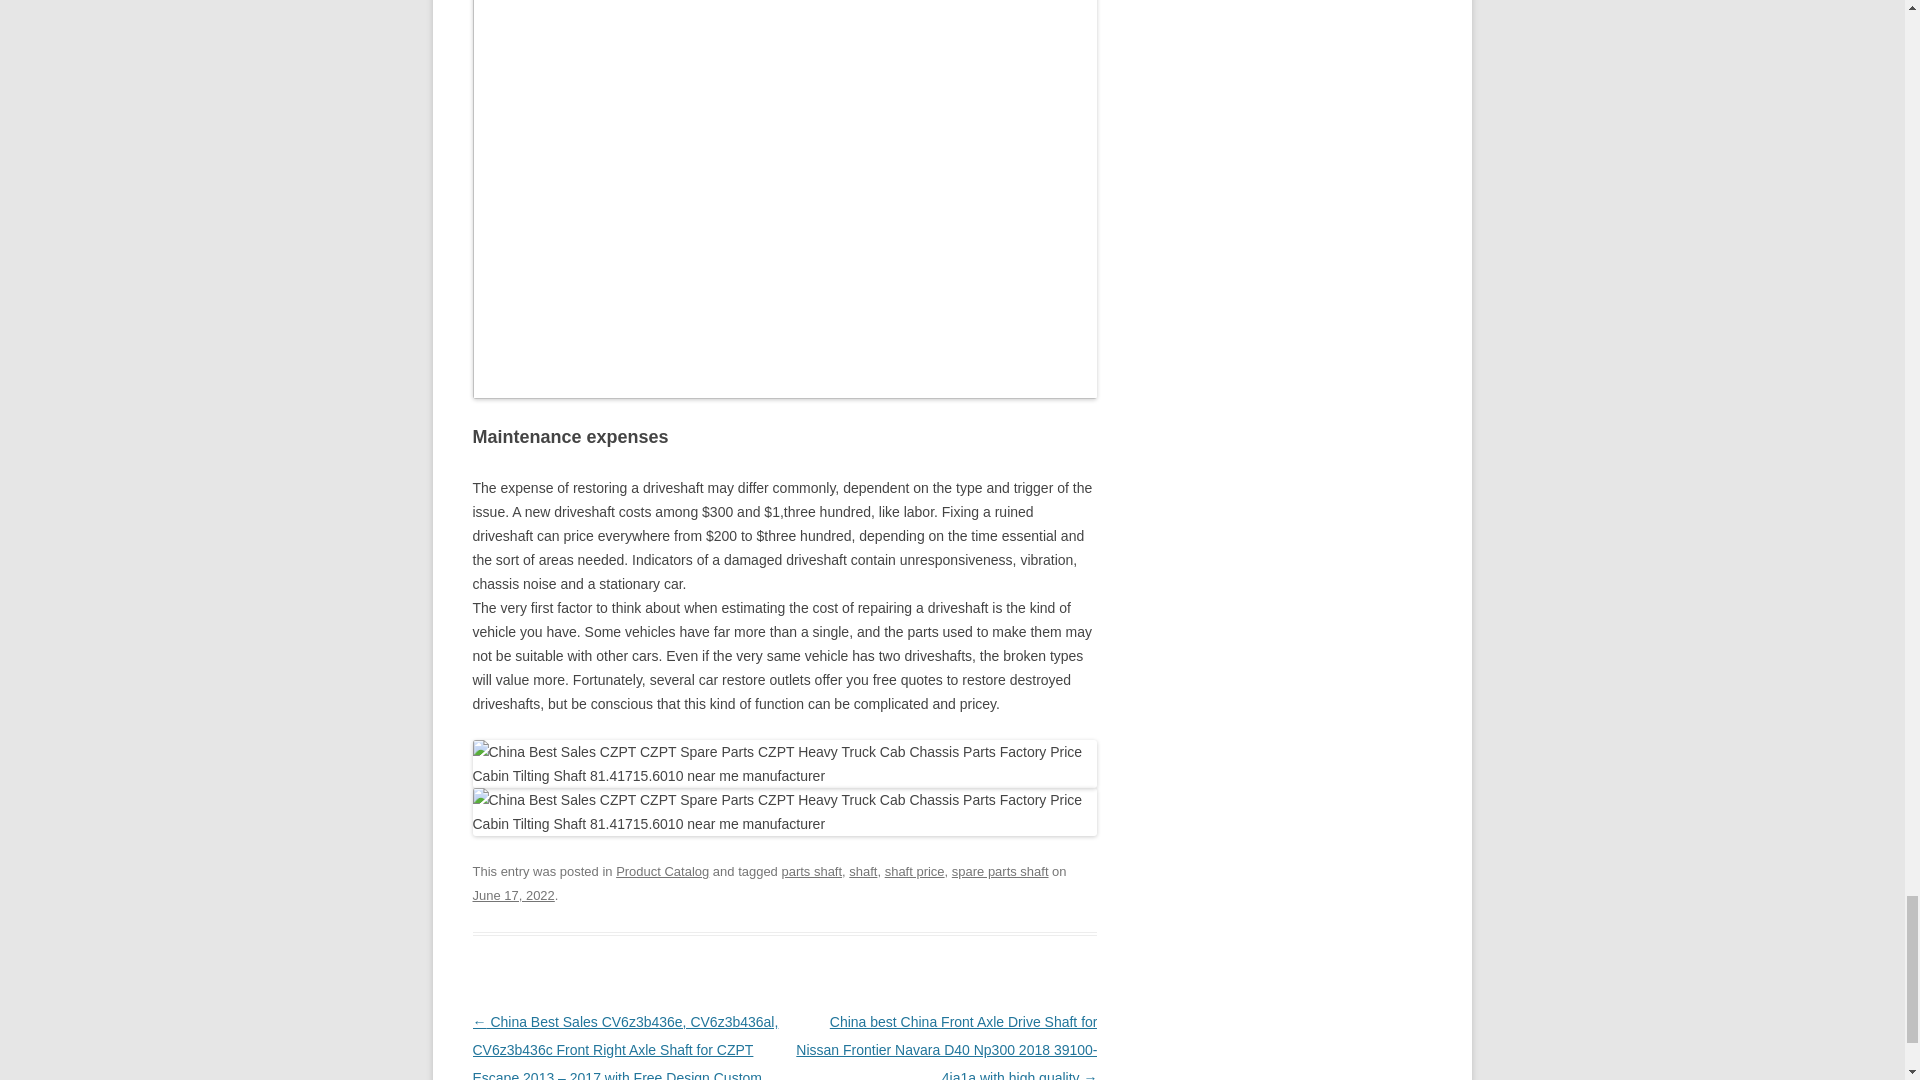  Describe the element at coordinates (662, 872) in the screenshot. I see `Product Catalog` at that location.